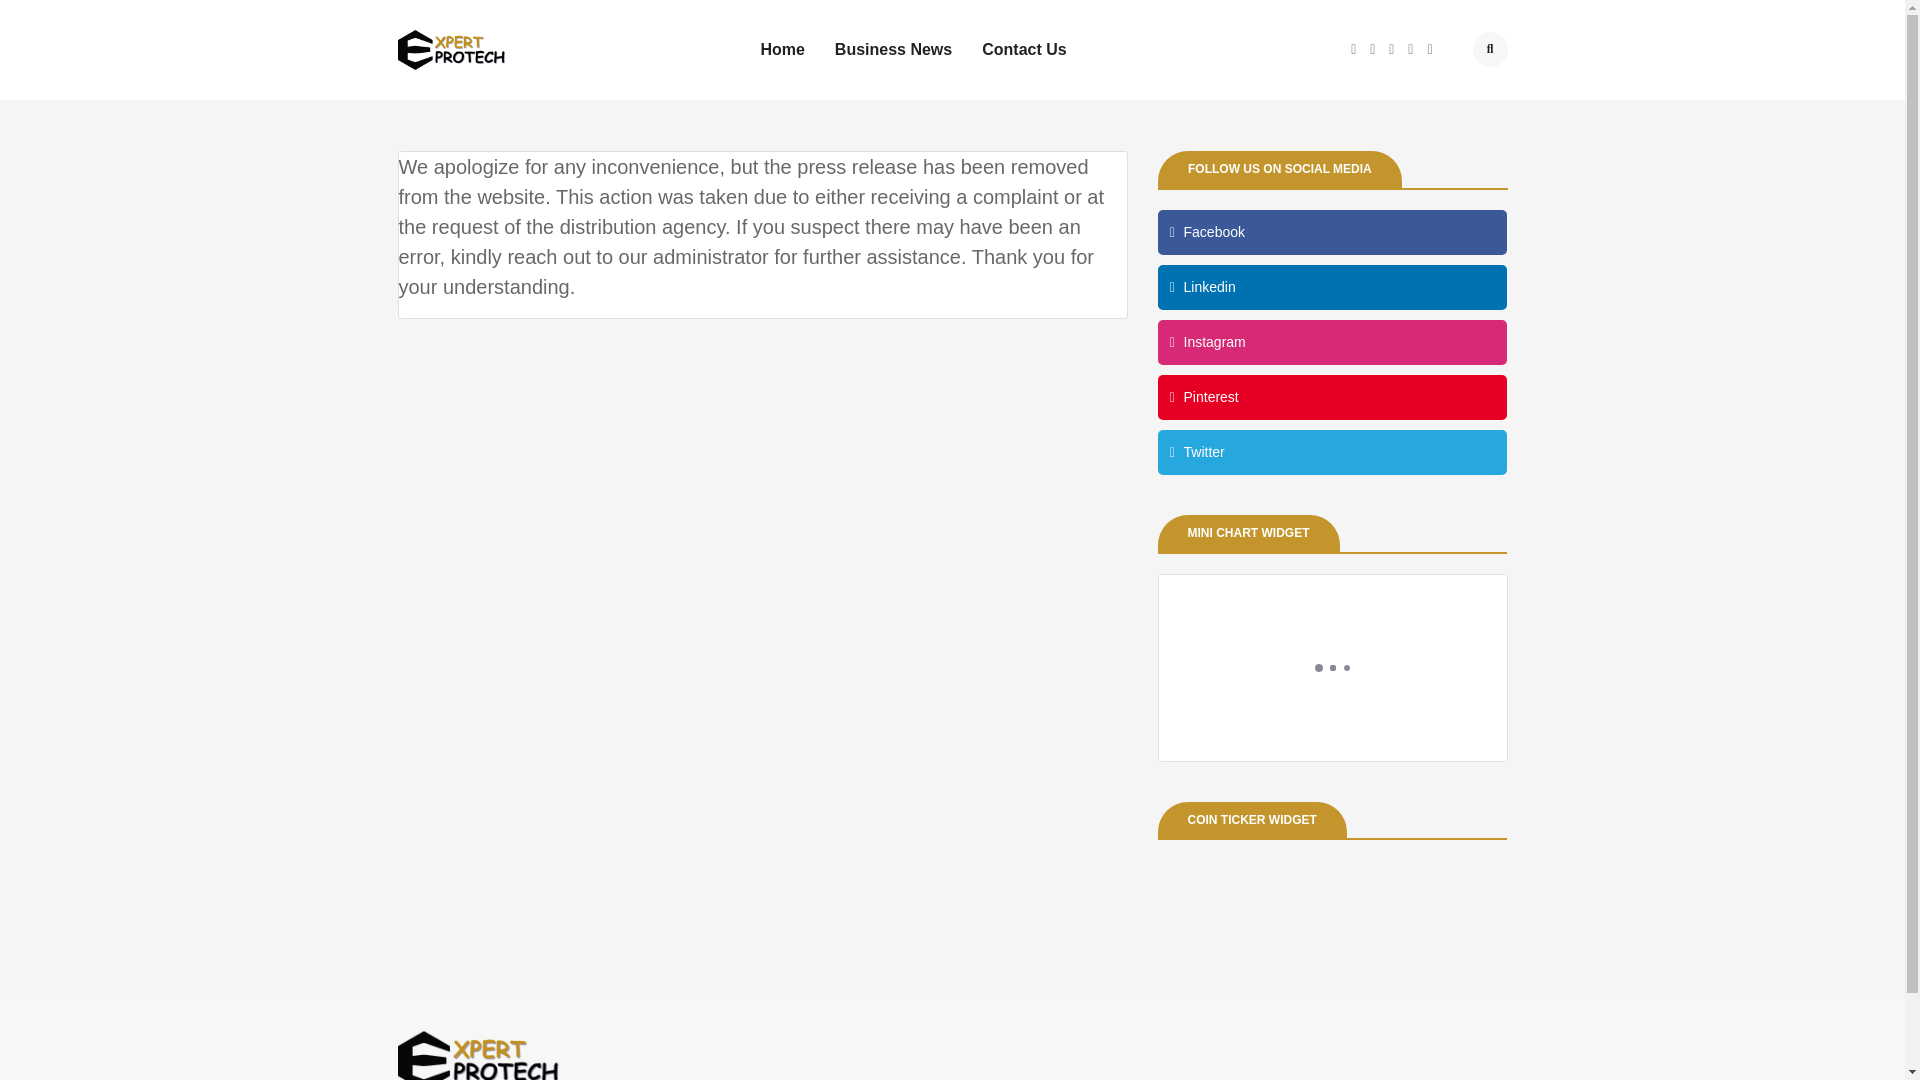 This screenshot has height=1080, width=1920. What do you see at coordinates (782, 49) in the screenshot?
I see `Home` at bounding box center [782, 49].